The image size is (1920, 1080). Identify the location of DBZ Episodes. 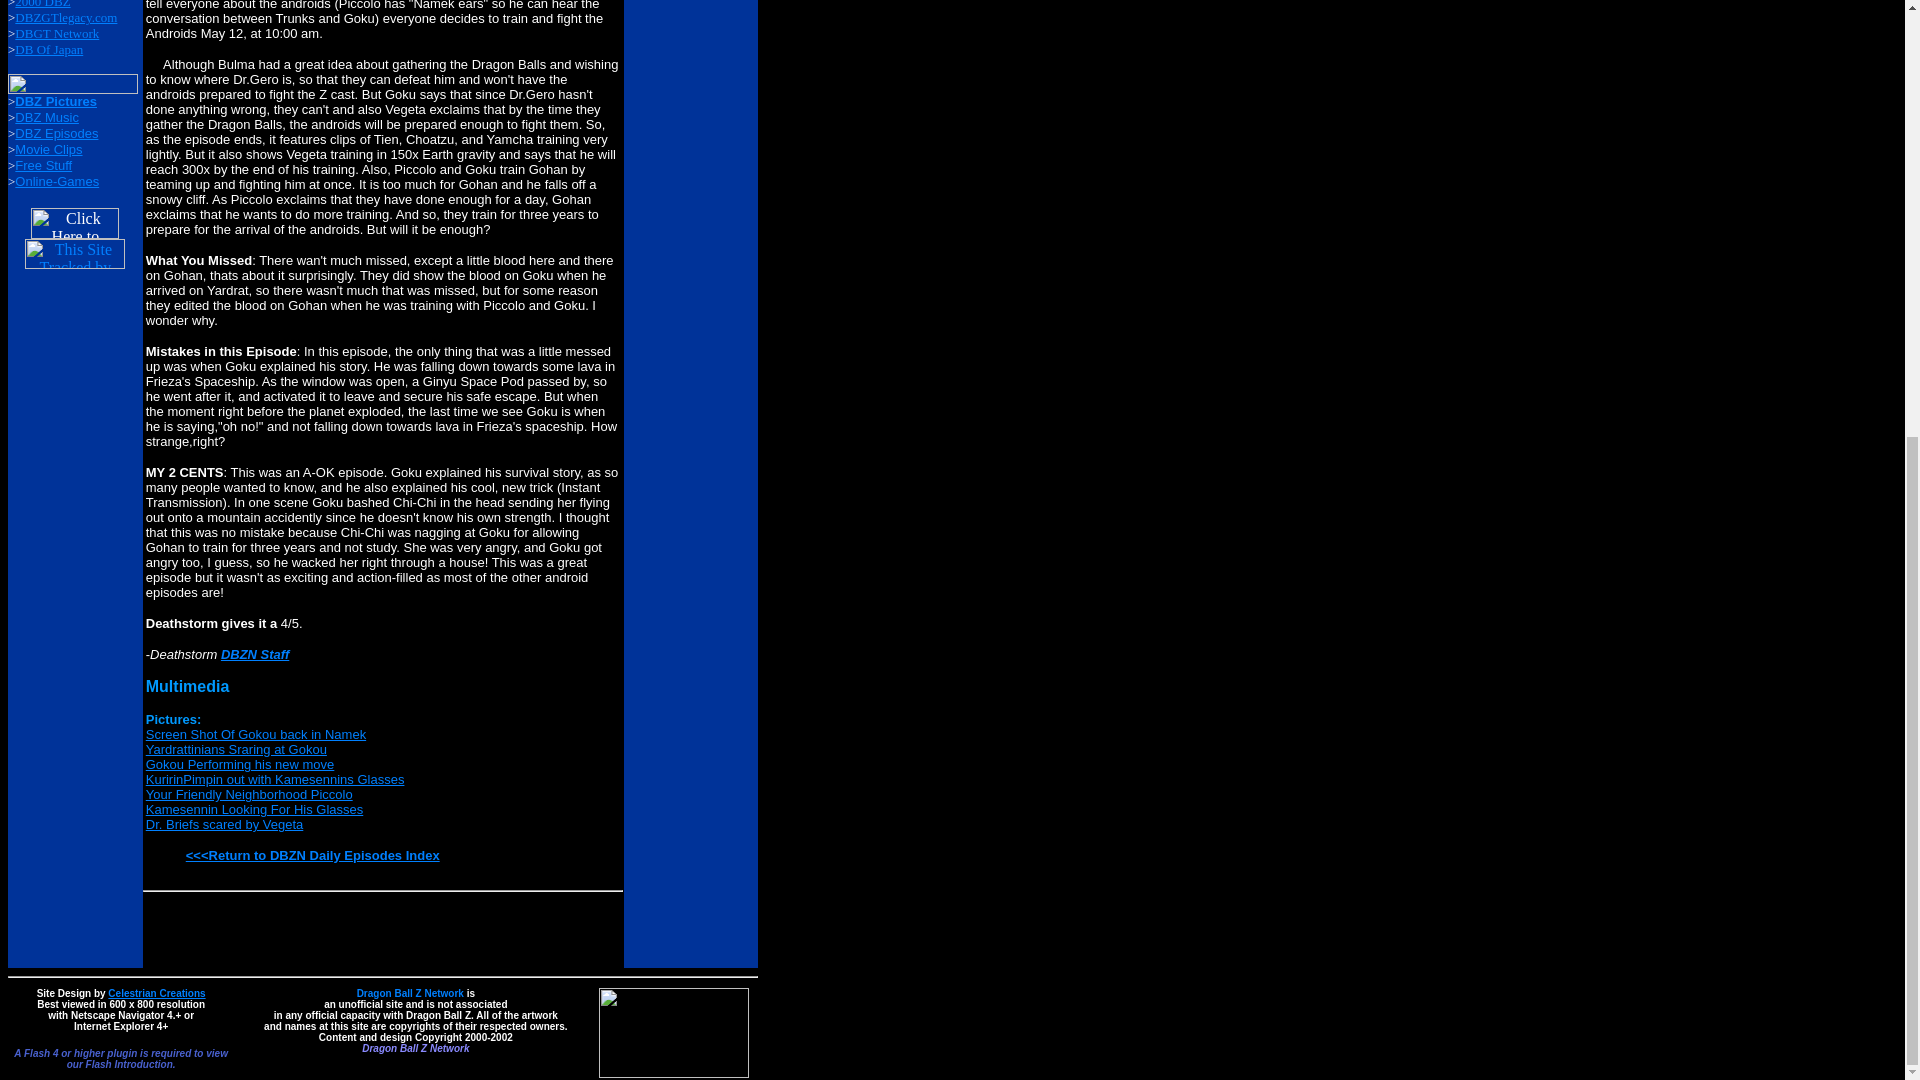
(56, 134).